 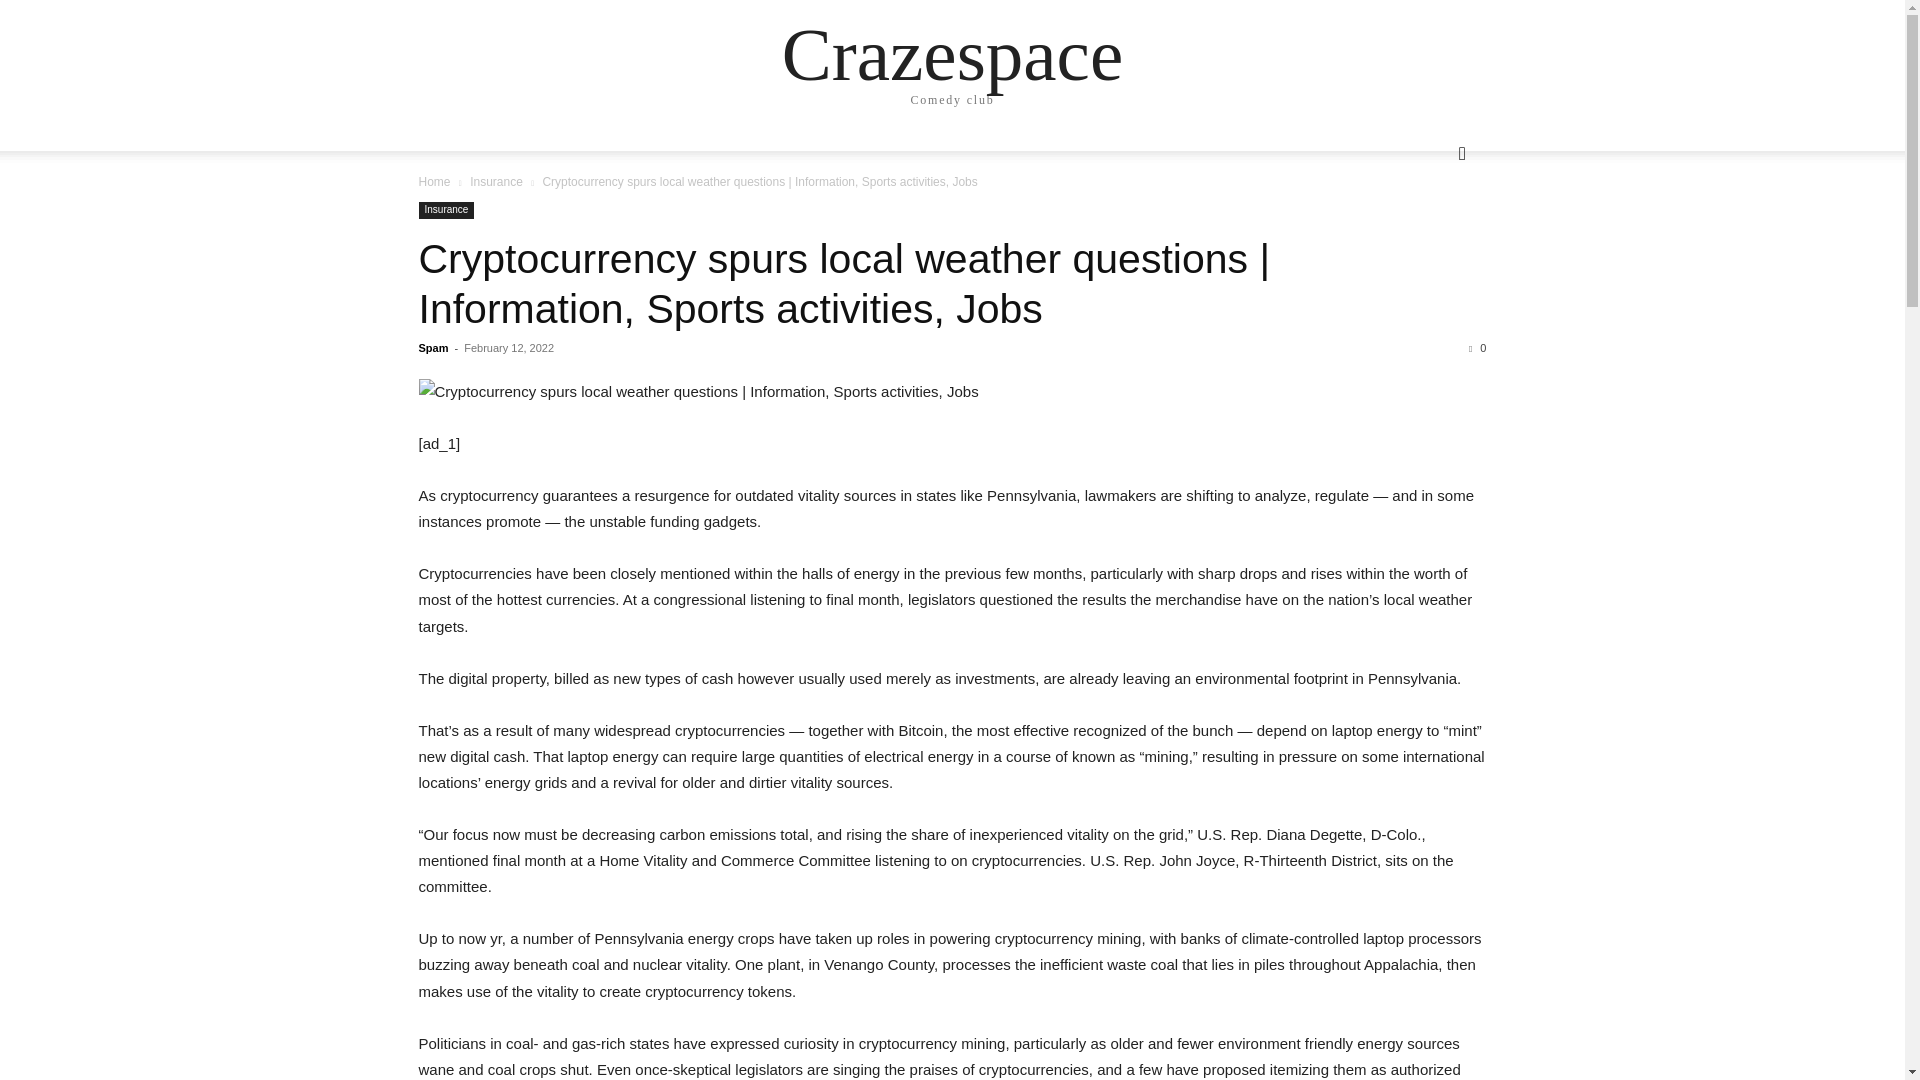 I want to click on Insurance, so click(x=446, y=210).